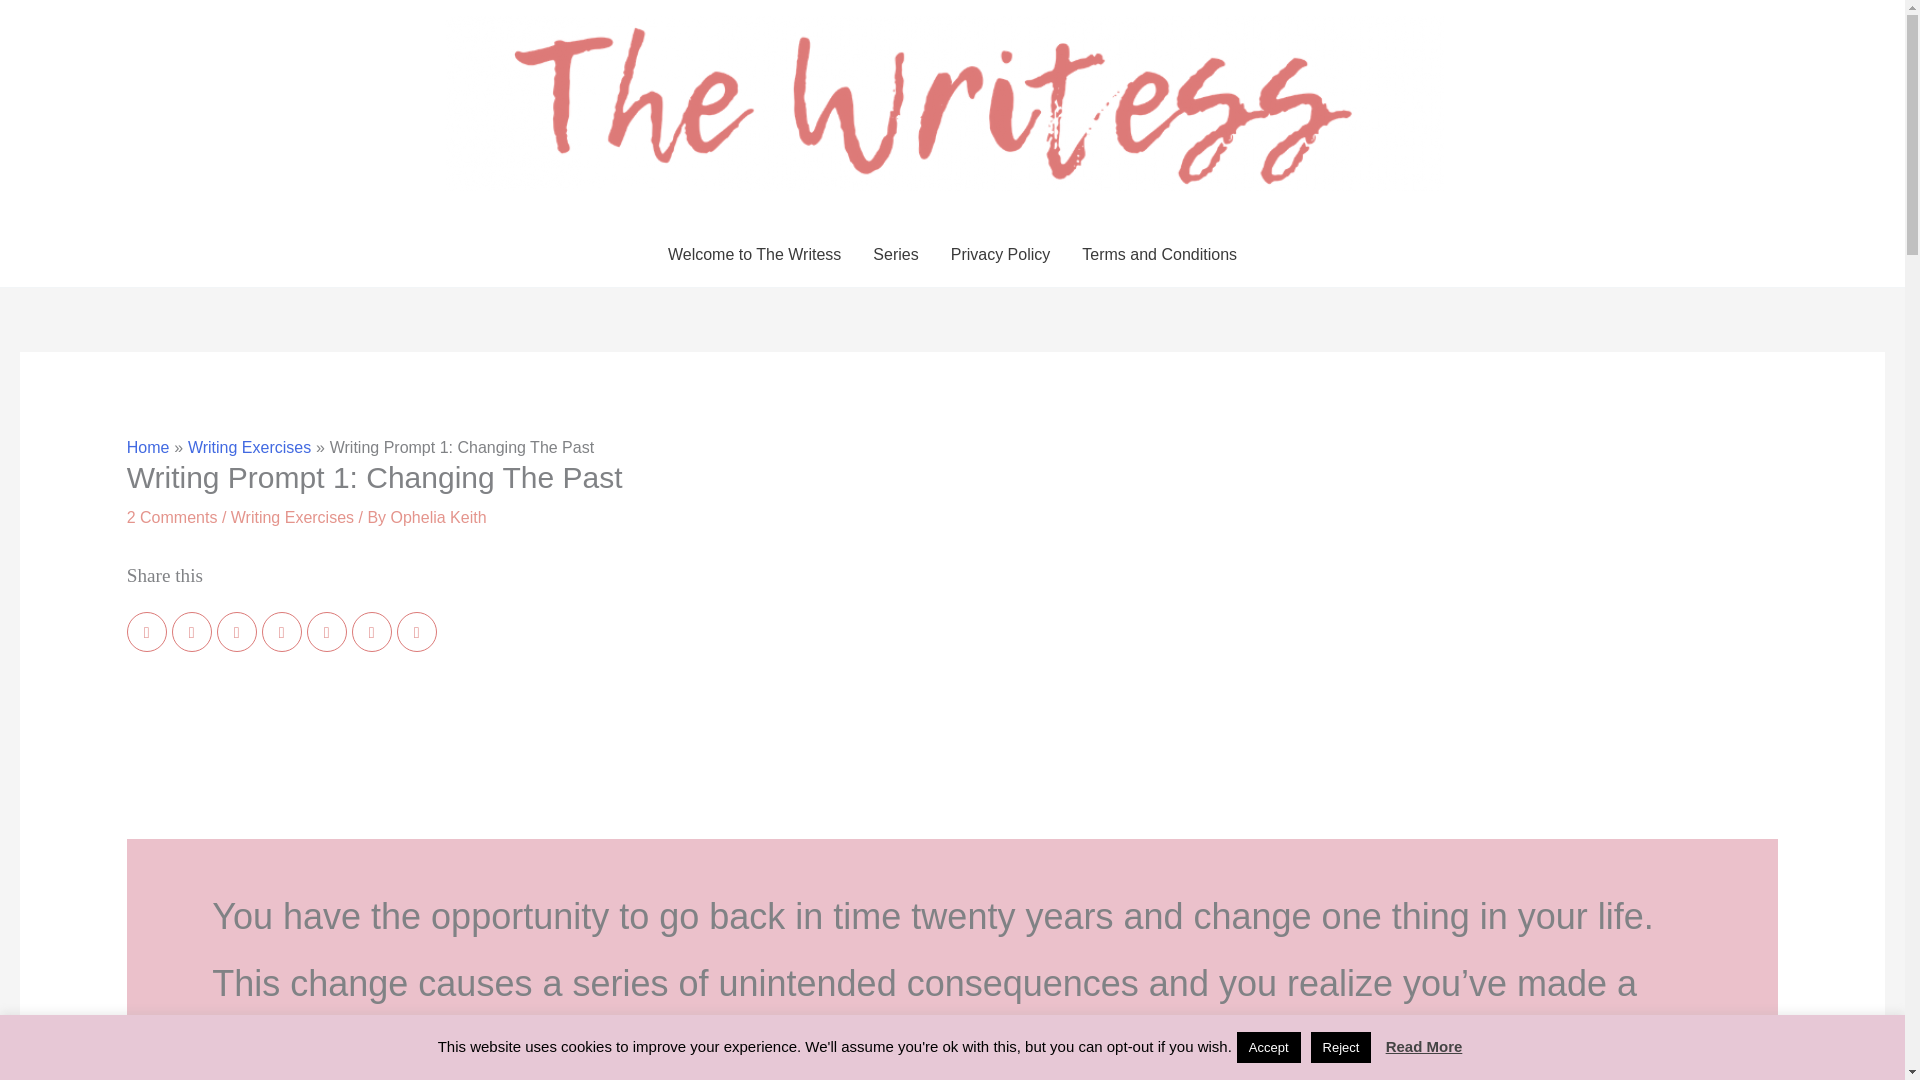  What do you see at coordinates (439, 516) in the screenshot?
I see `Ophelia Keith` at bounding box center [439, 516].